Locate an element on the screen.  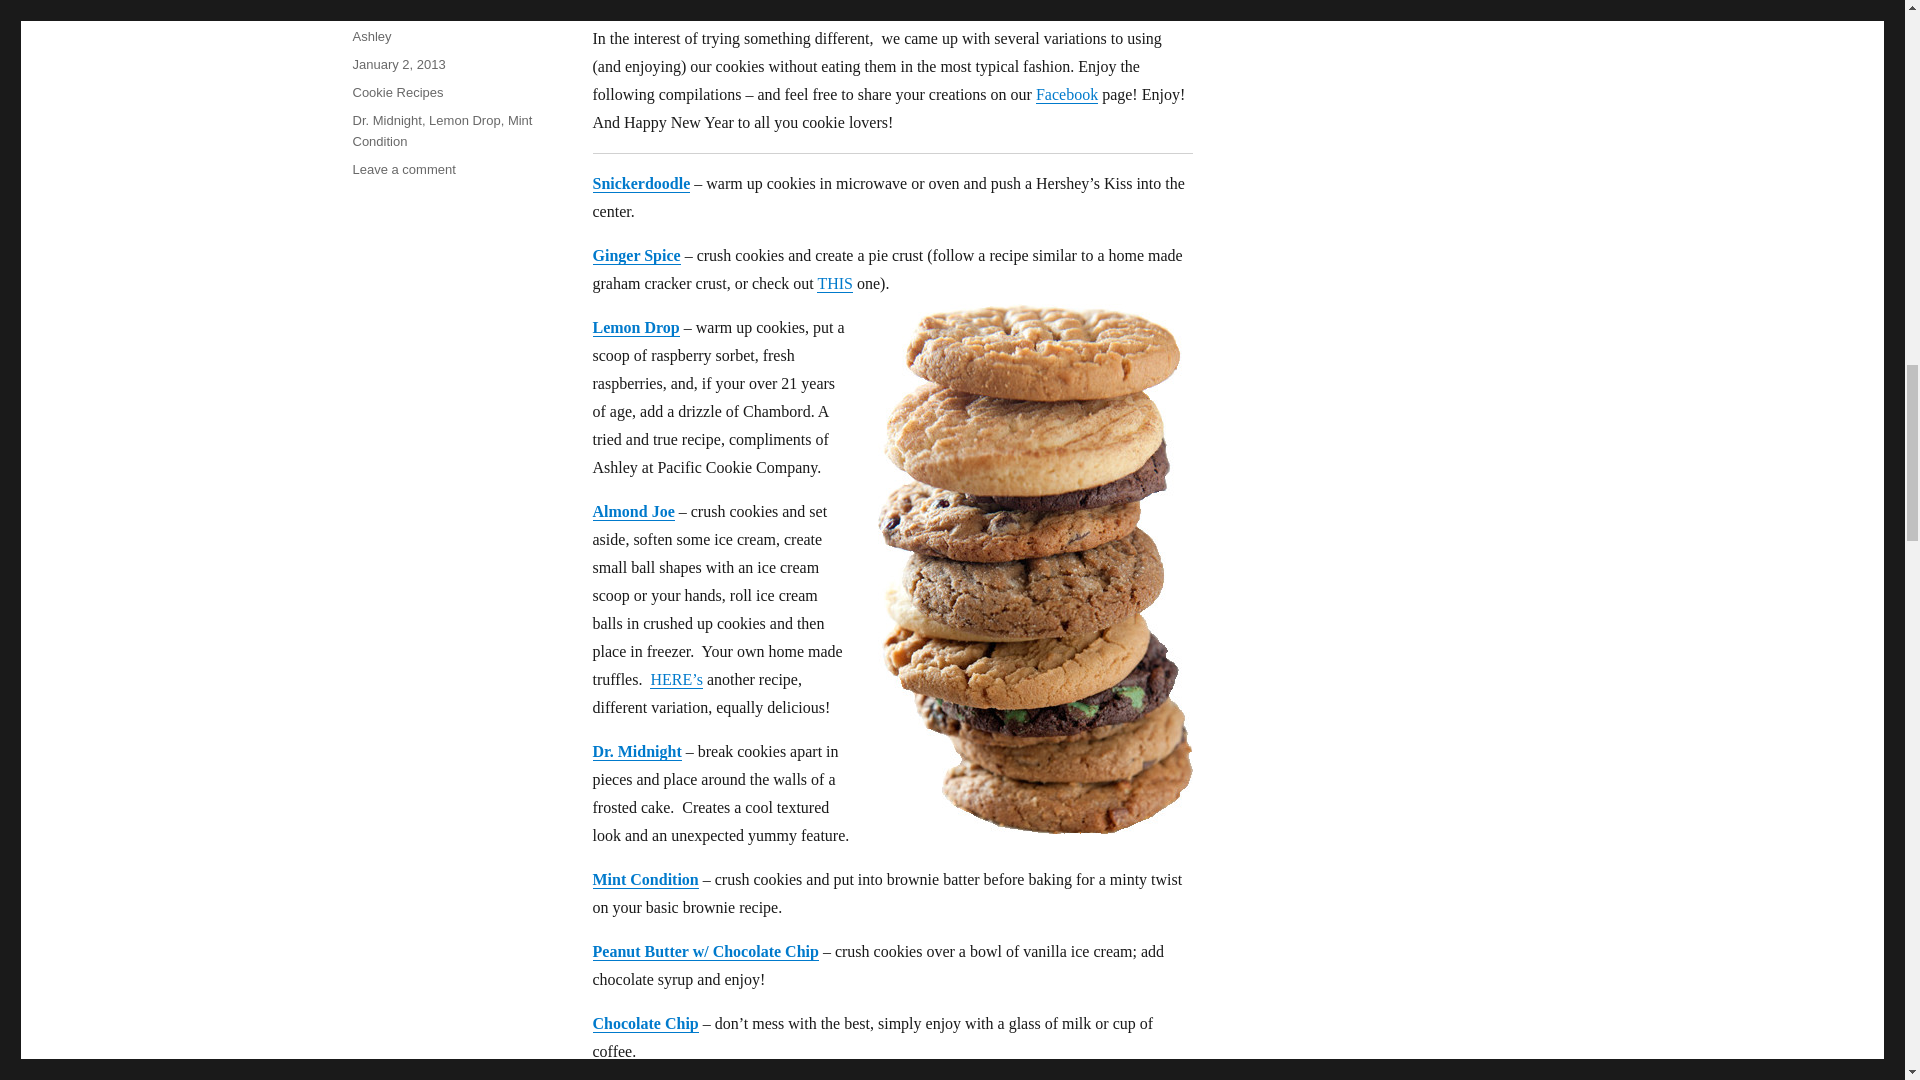
Chocolate Chip is located at coordinates (644, 1024).